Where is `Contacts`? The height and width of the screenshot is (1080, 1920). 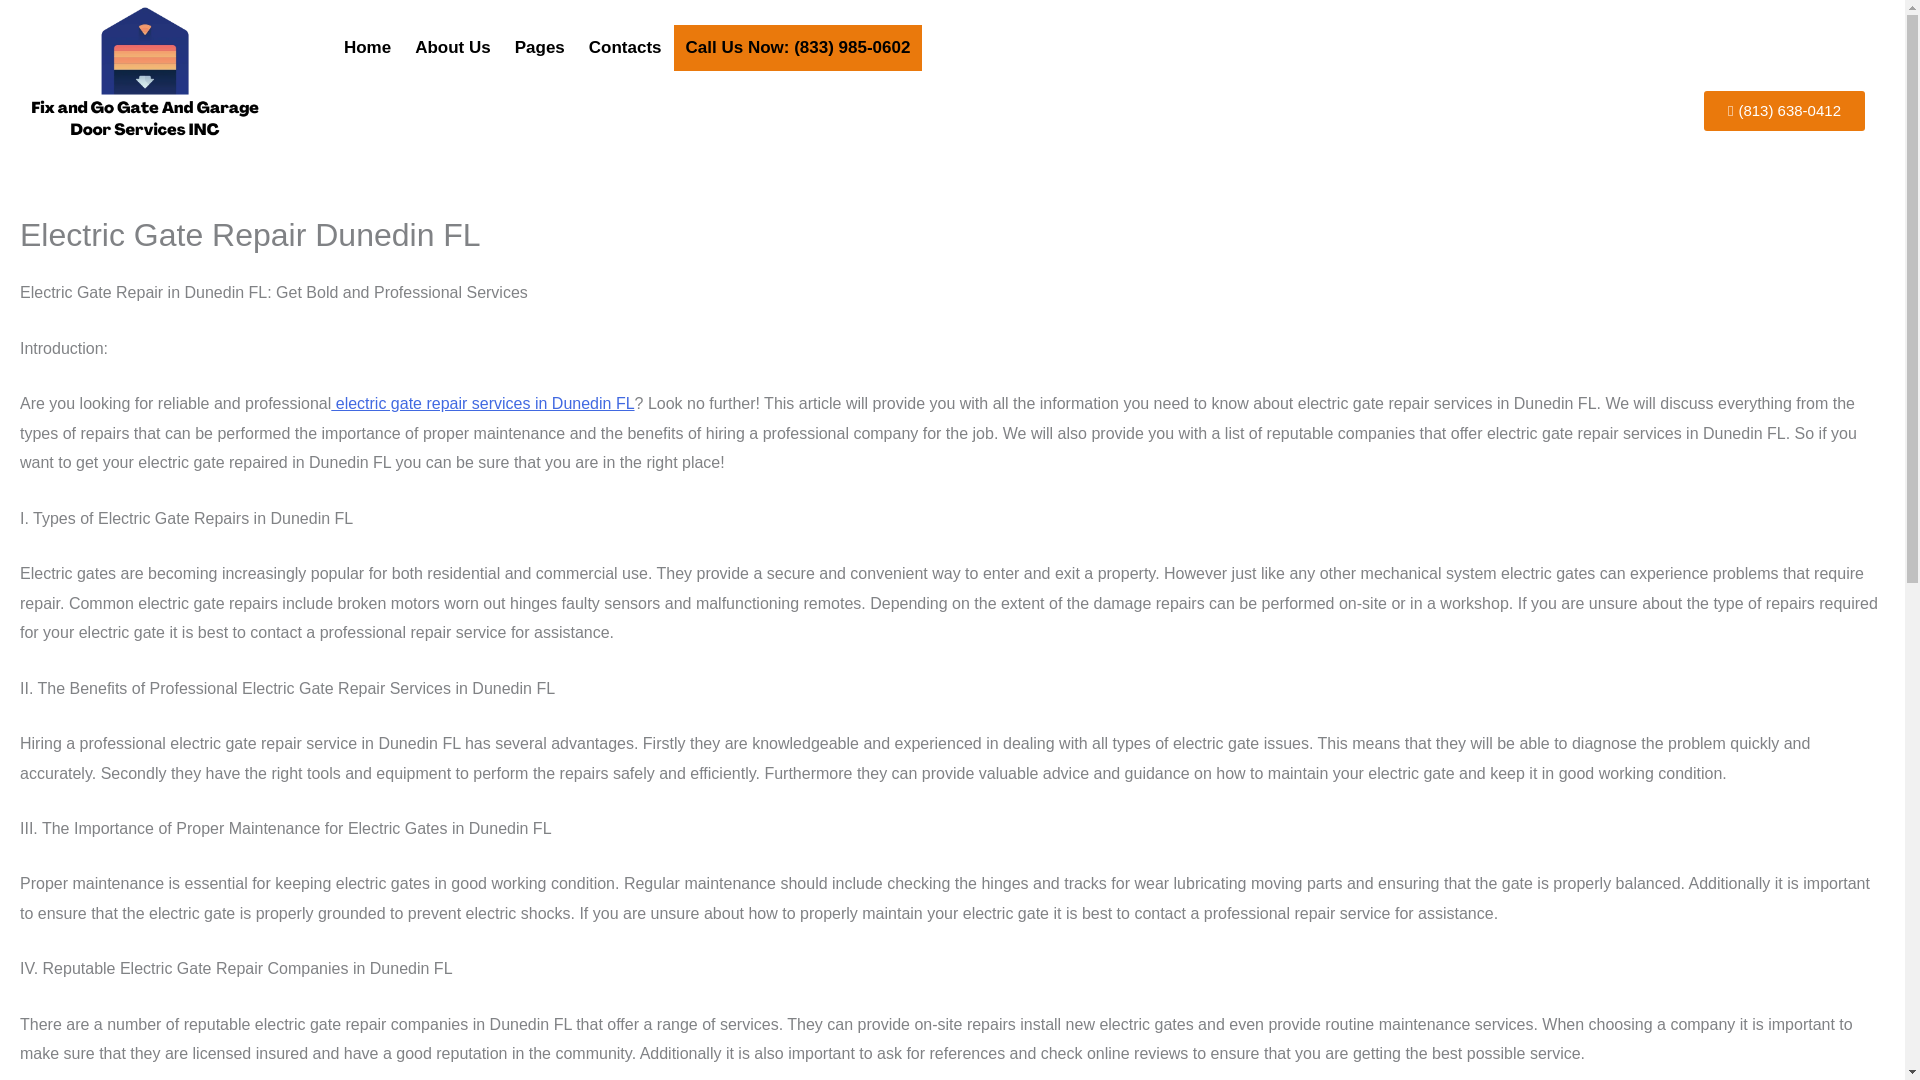 Contacts is located at coordinates (625, 48).